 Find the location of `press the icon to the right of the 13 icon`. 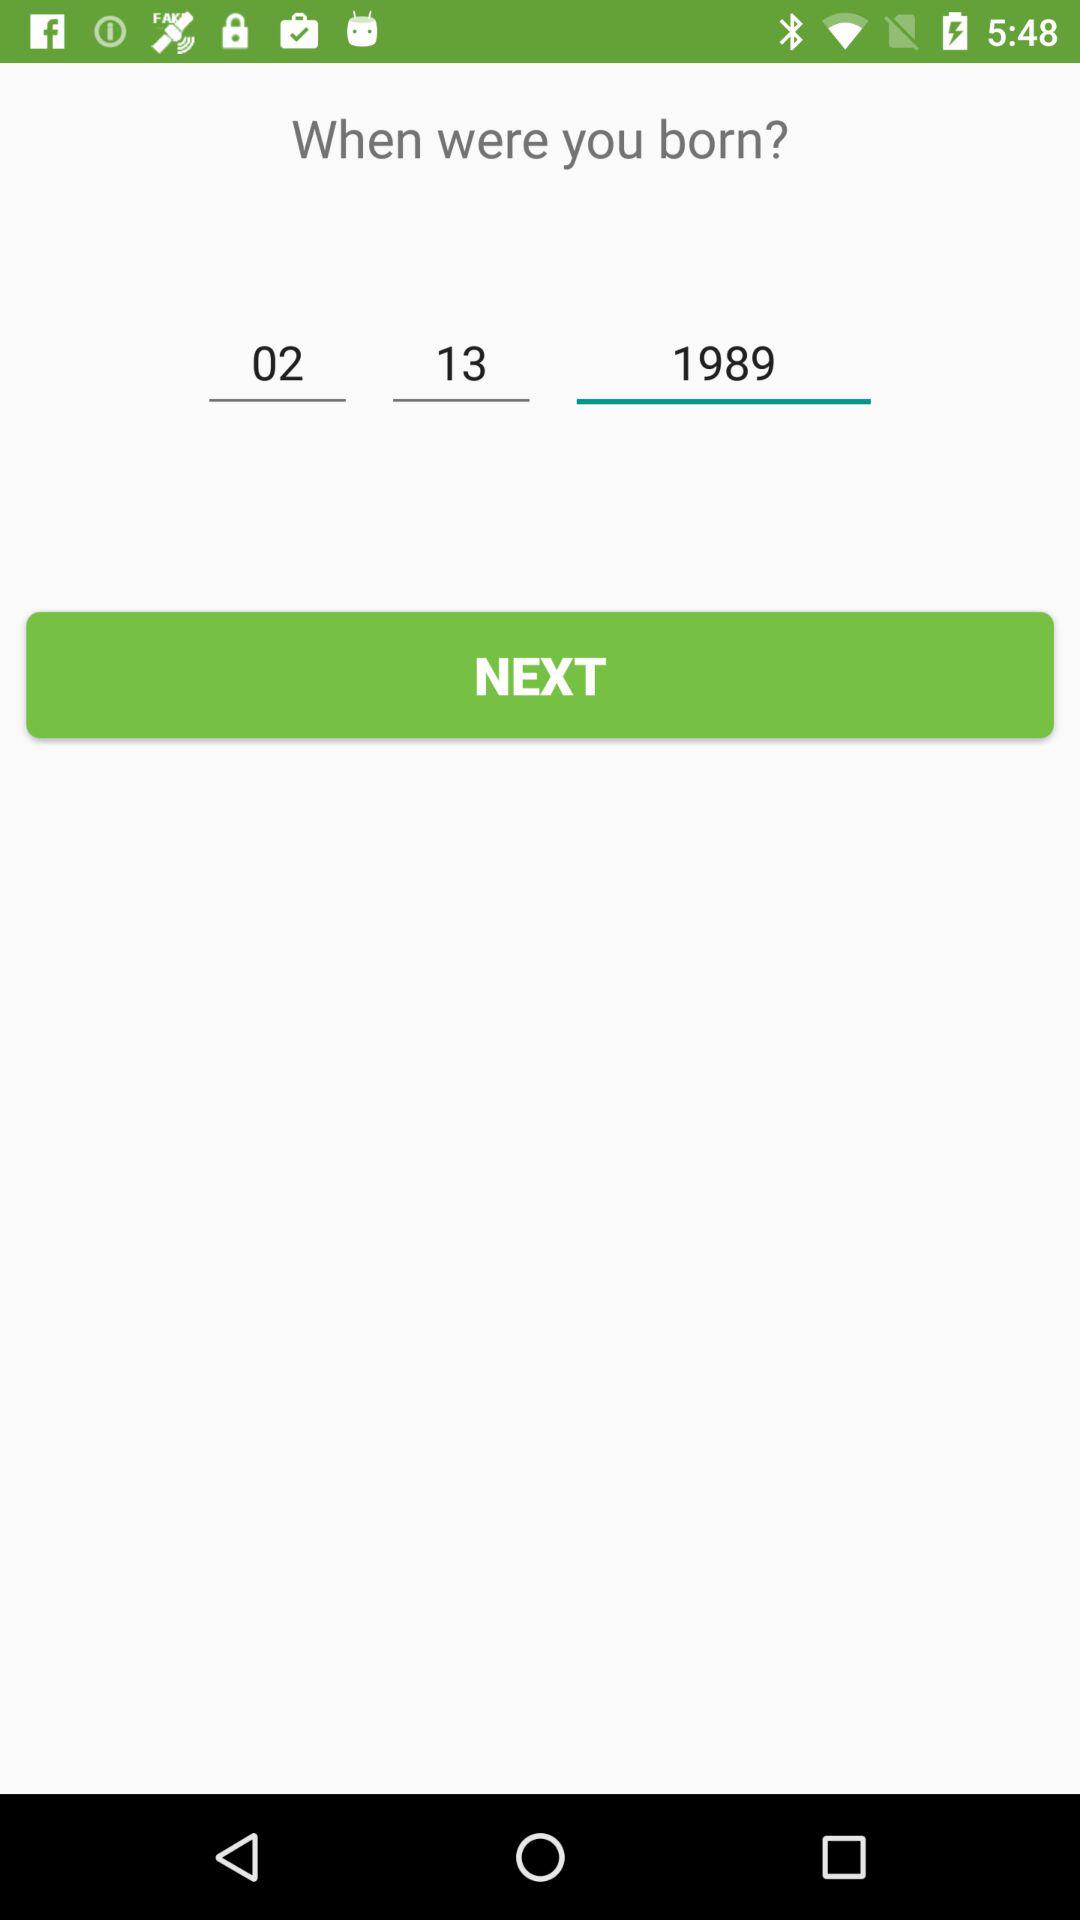

press the icon to the right of the 13 icon is located at coordinates (724, 362).